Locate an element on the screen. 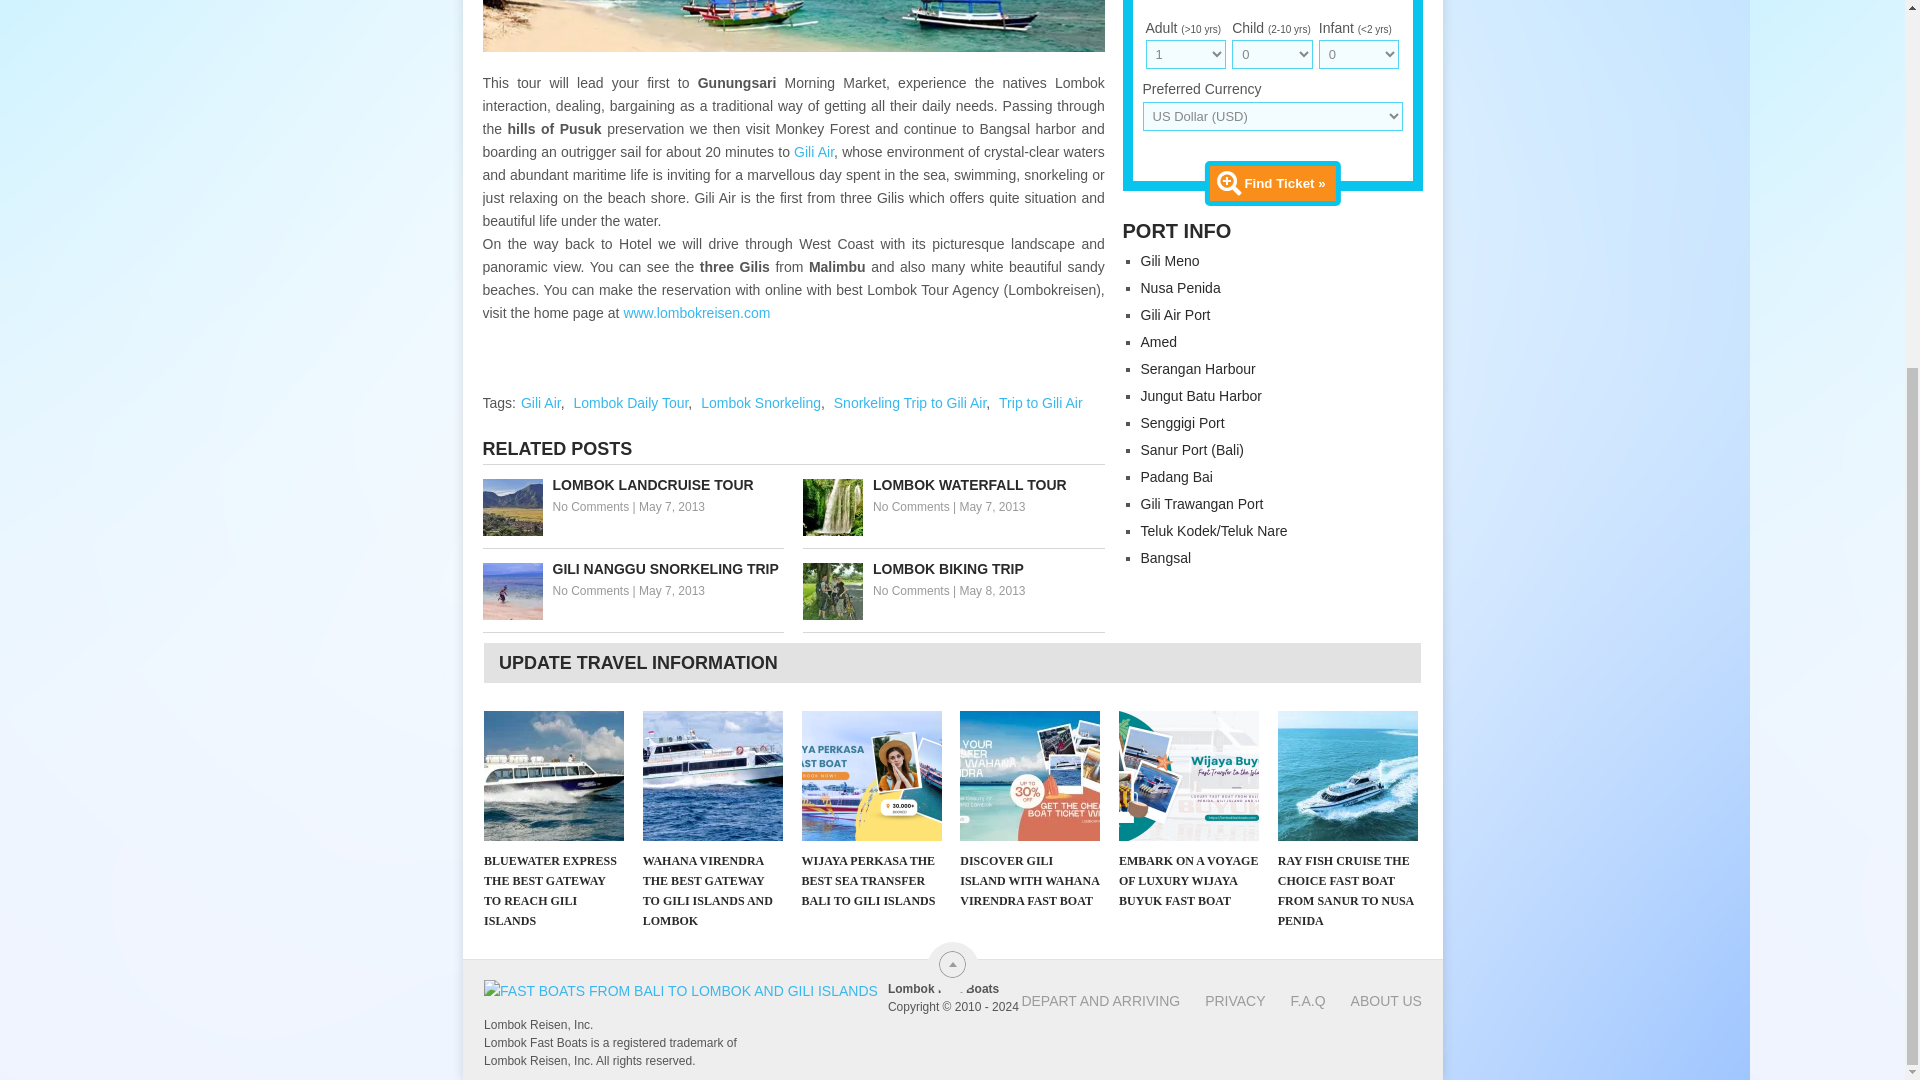 The image size is (1920, 1080). Gili Air Port is located at coordinates (1174, 314).